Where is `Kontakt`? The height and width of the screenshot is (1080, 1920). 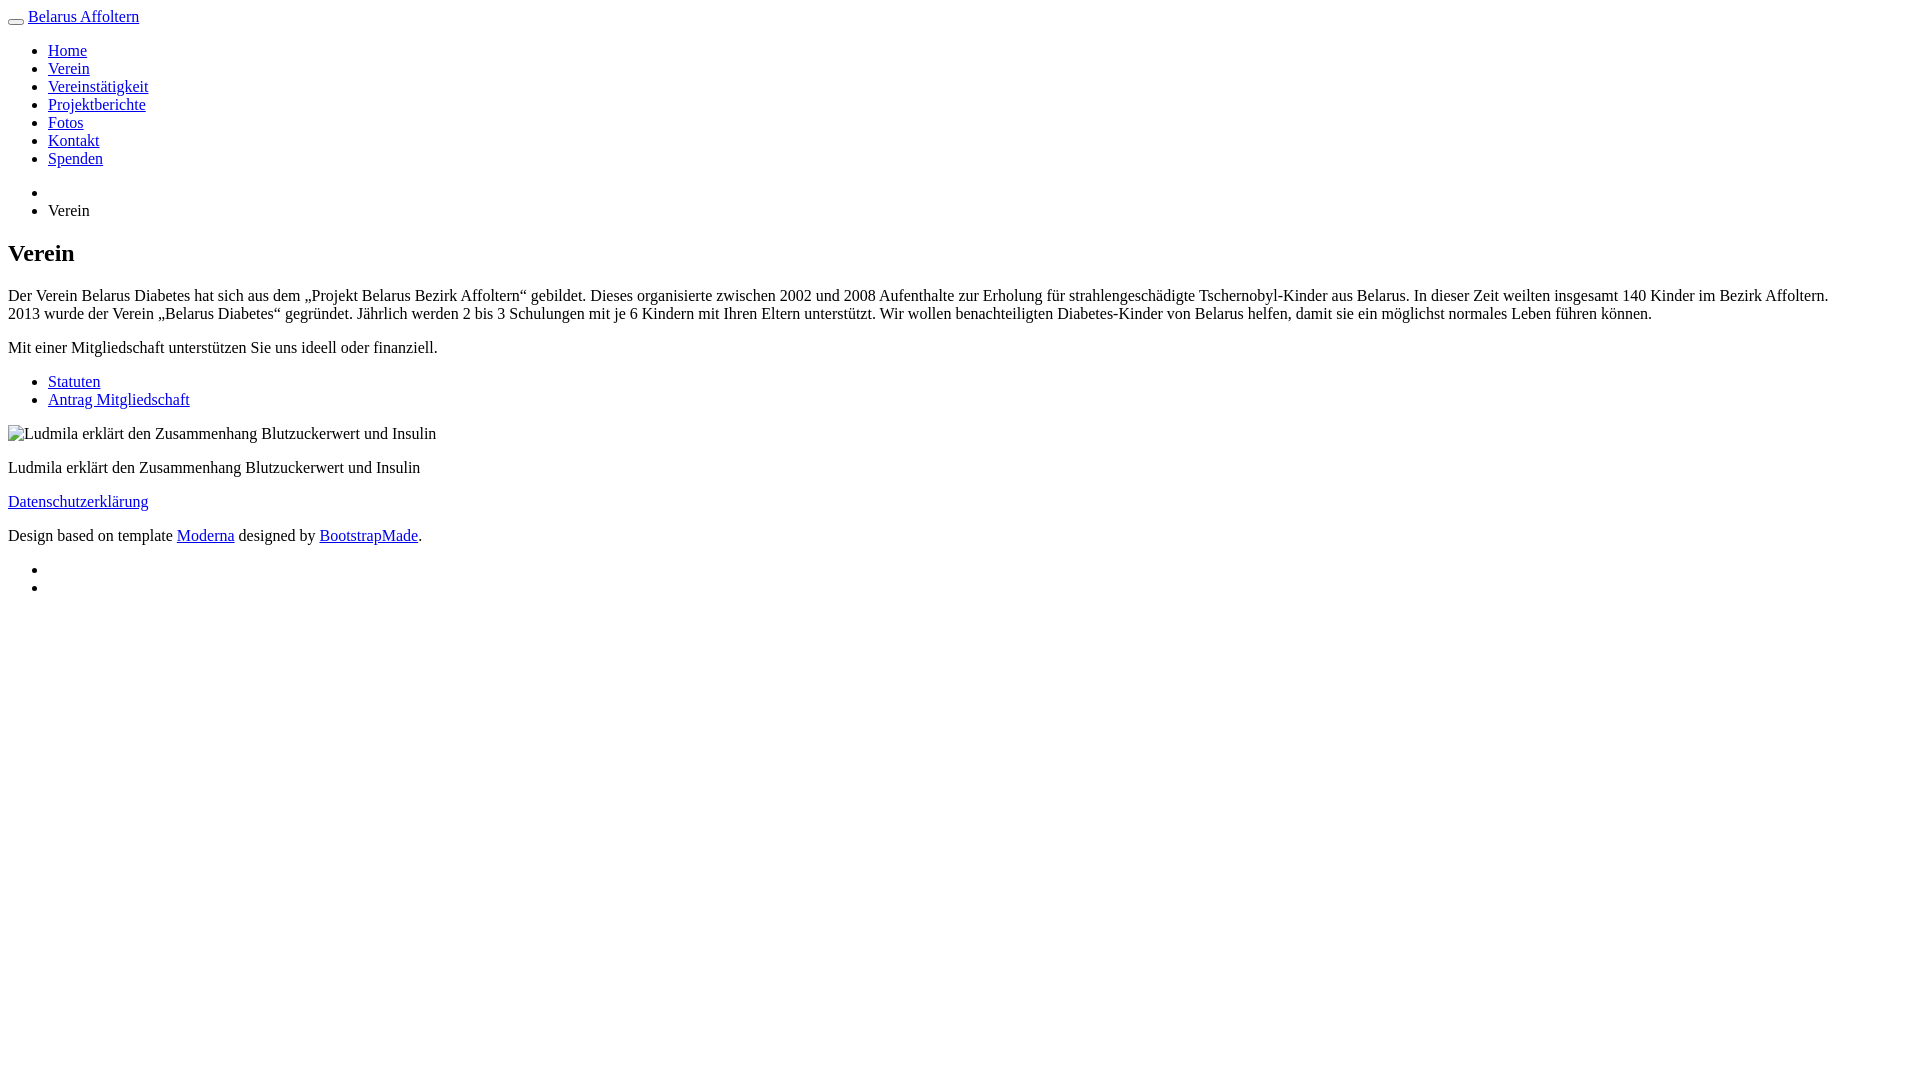 Kontakt is located at coordinates (74, 140).